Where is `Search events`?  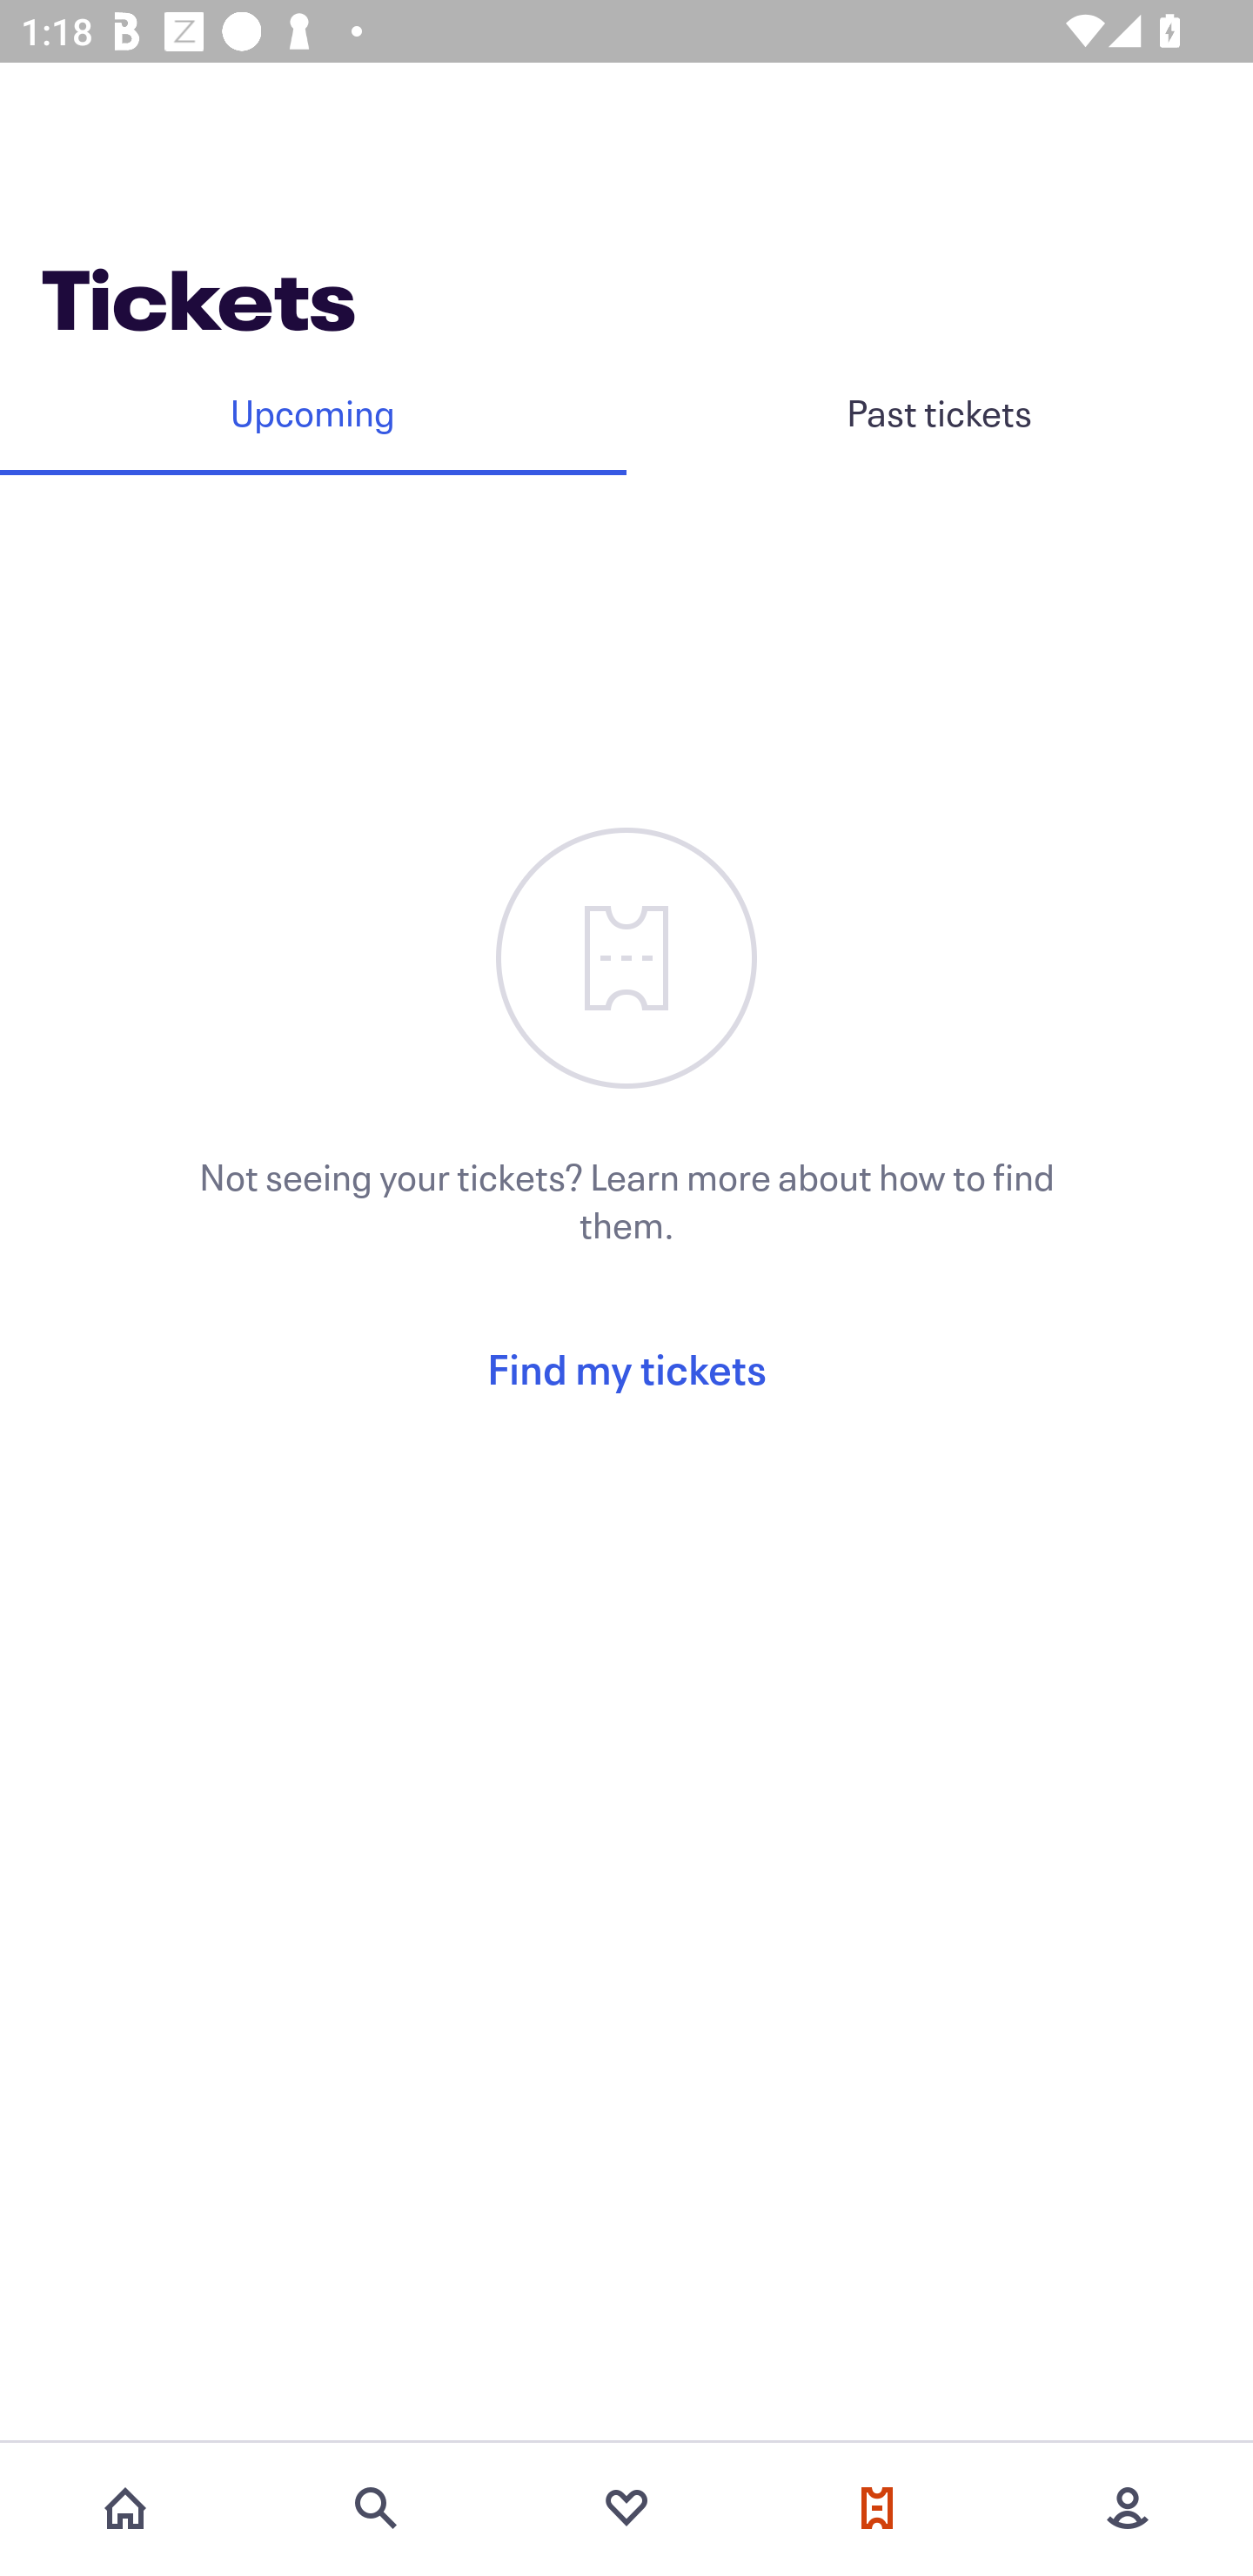
Search events is located at coordinates (376, 2508).